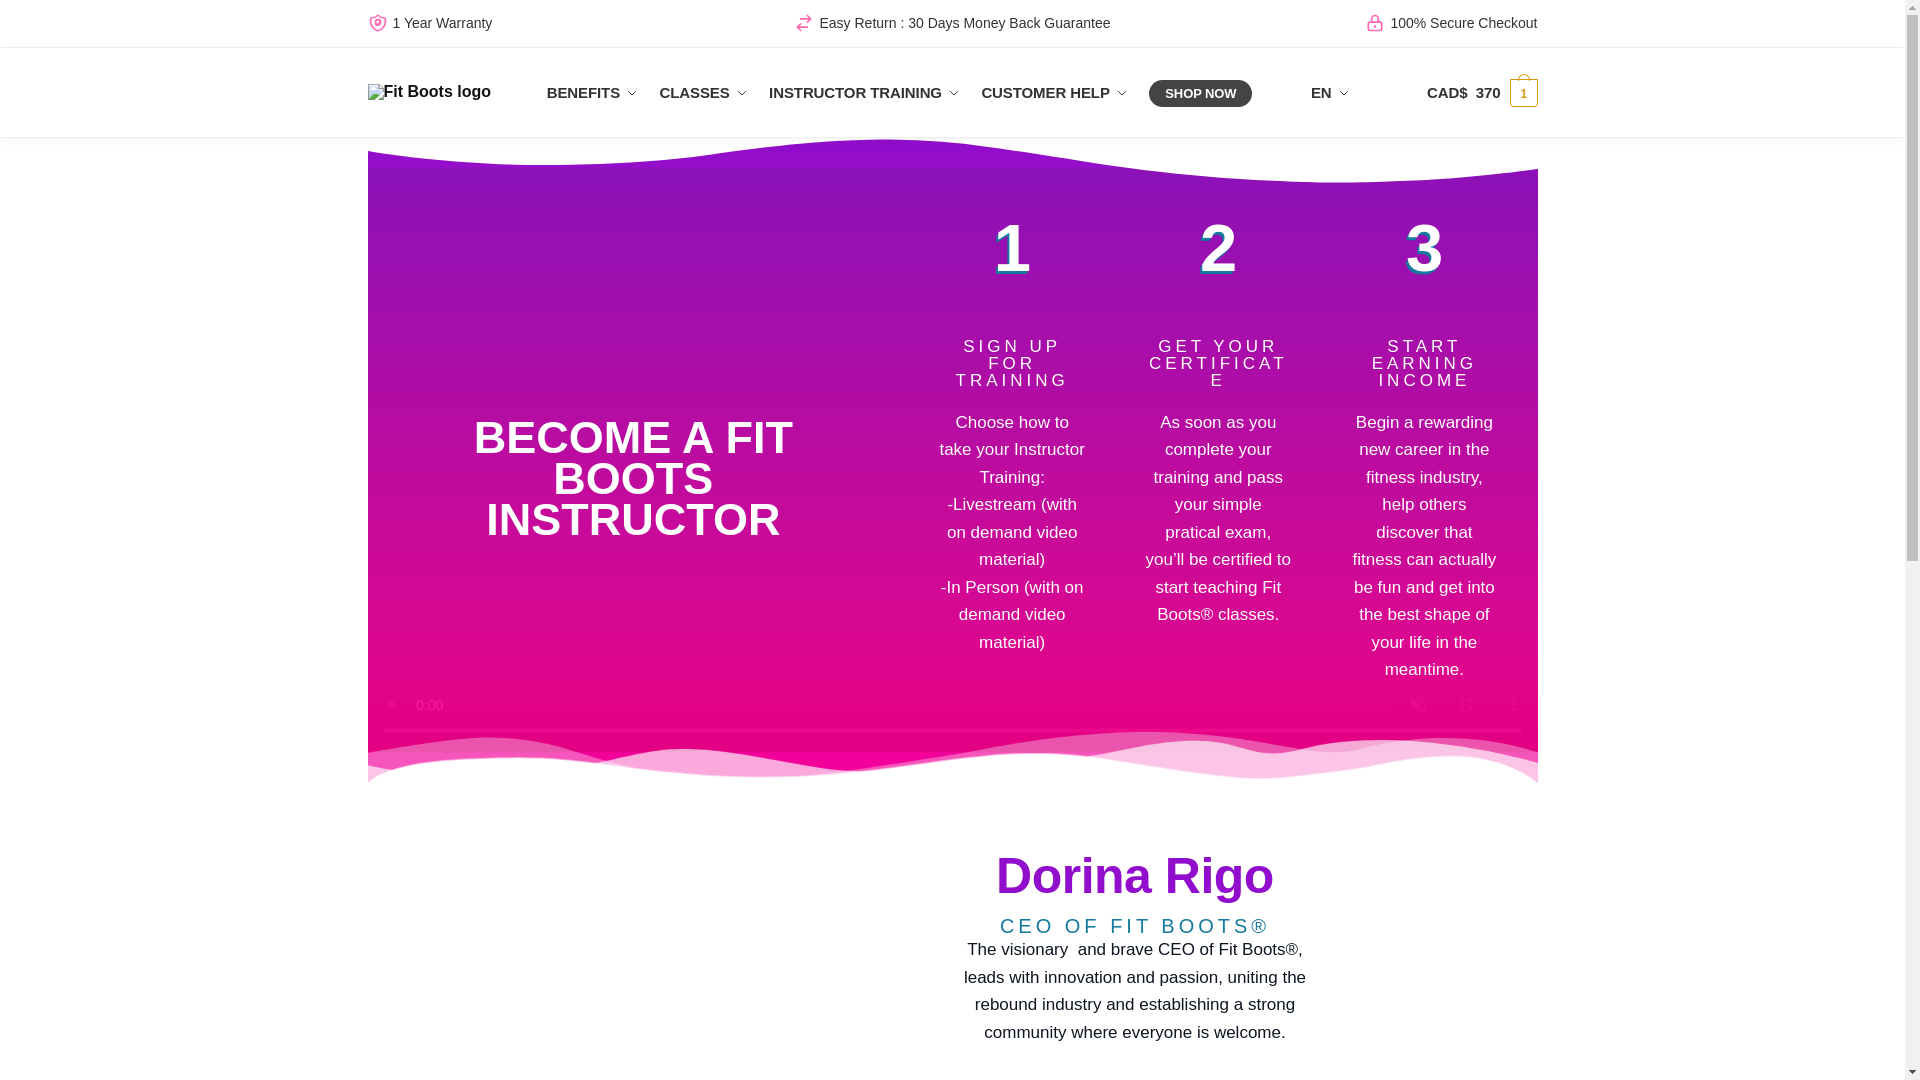 The height and width of the screenshot is (1080, 1920). I want to click on SHOP NOW, so click(1200, 78).